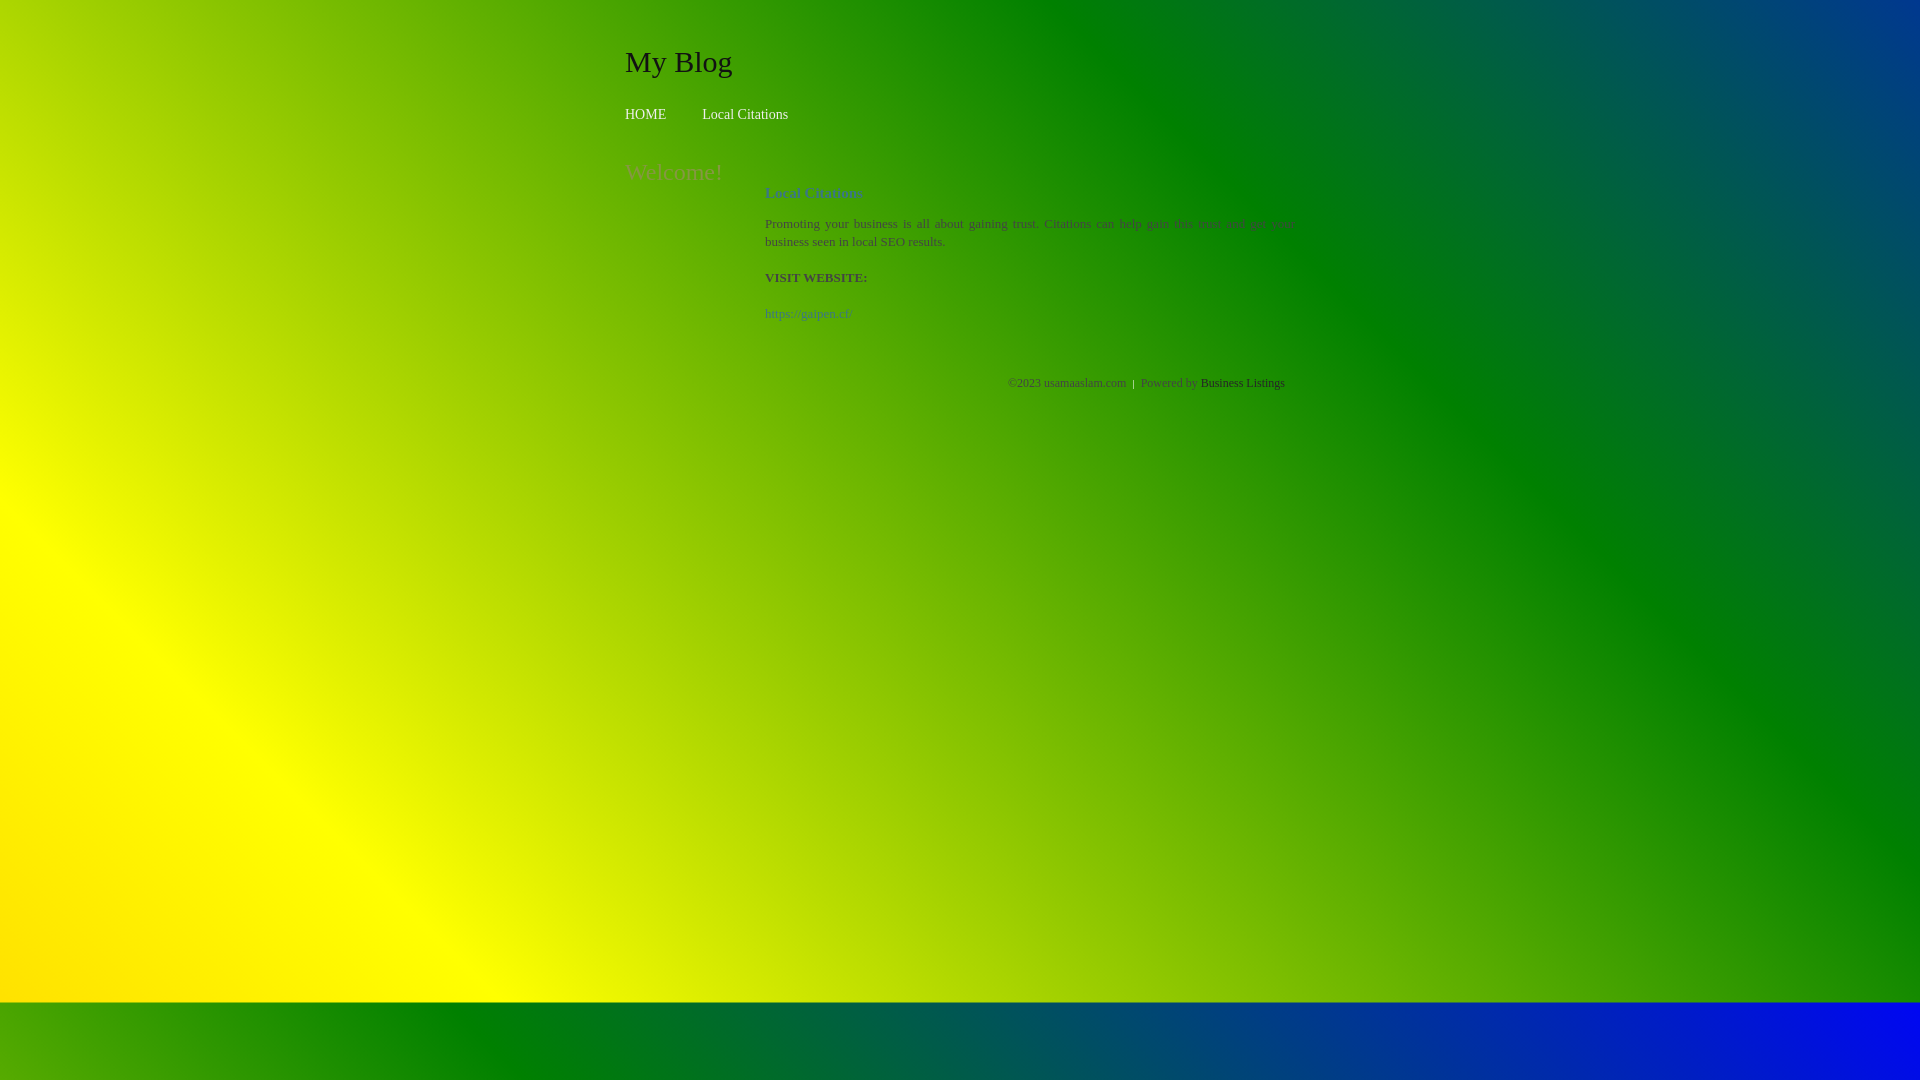 This screenshot has height=1080, width=1920. Describe the element at coordinates (809, 314) in the screenshot. I see `https://gaipen.cf/` at that location.